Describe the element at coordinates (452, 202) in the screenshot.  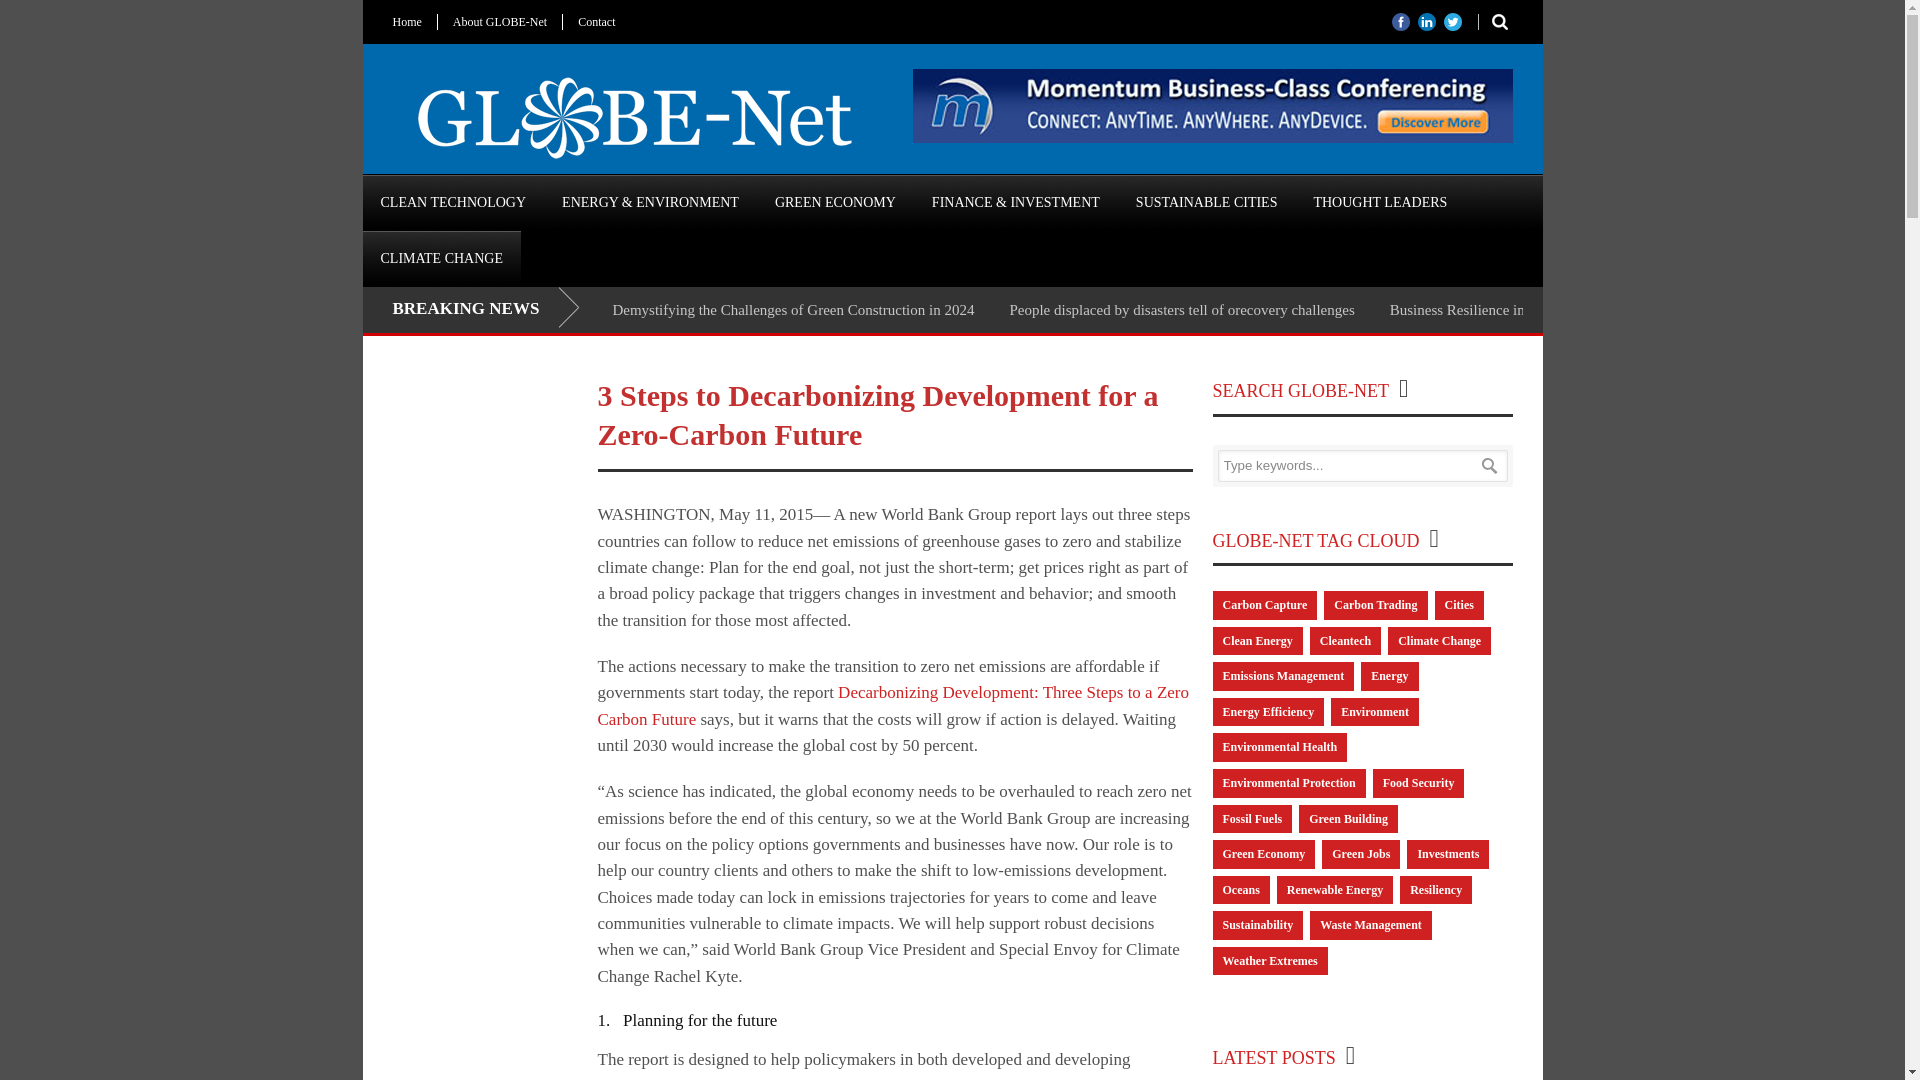
I see `CLEAN TECHNOLOGY` at that location.